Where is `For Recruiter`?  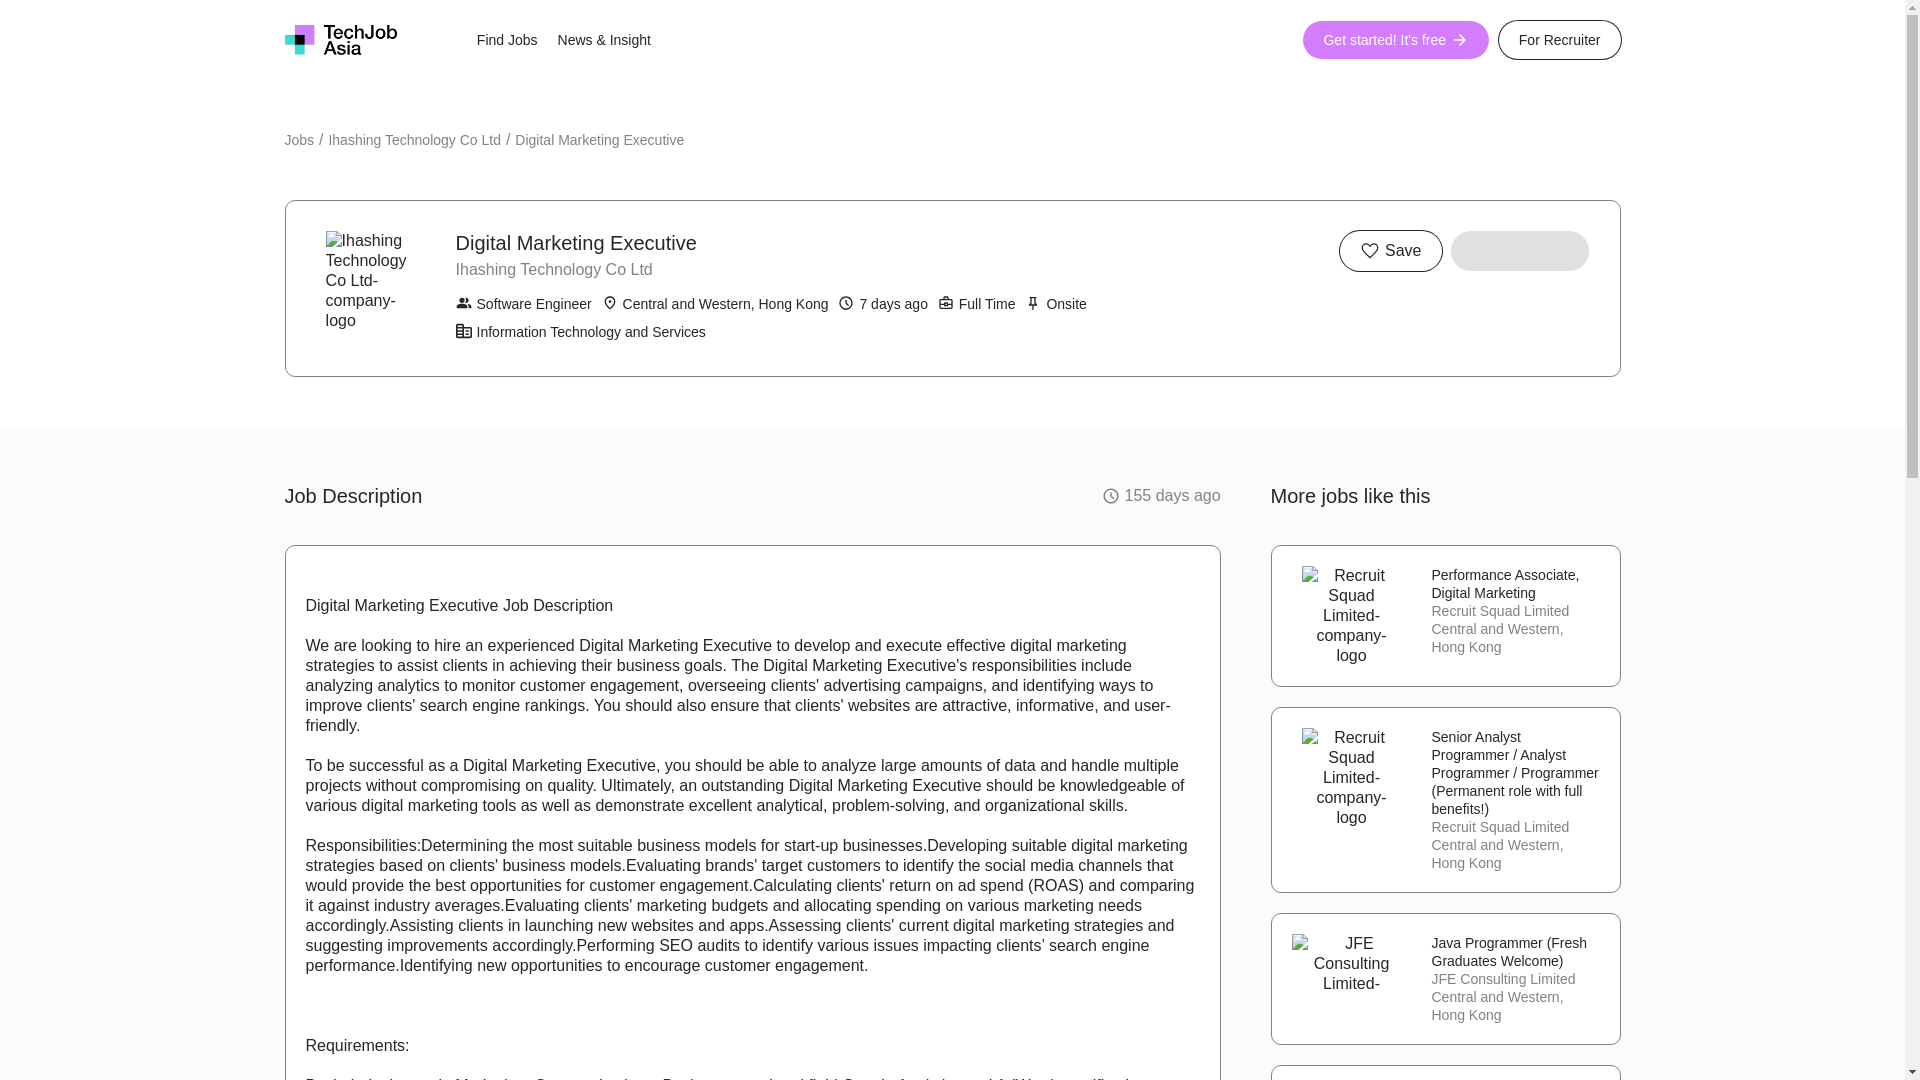 For Recruiter is located at coordinates (1560, 40).